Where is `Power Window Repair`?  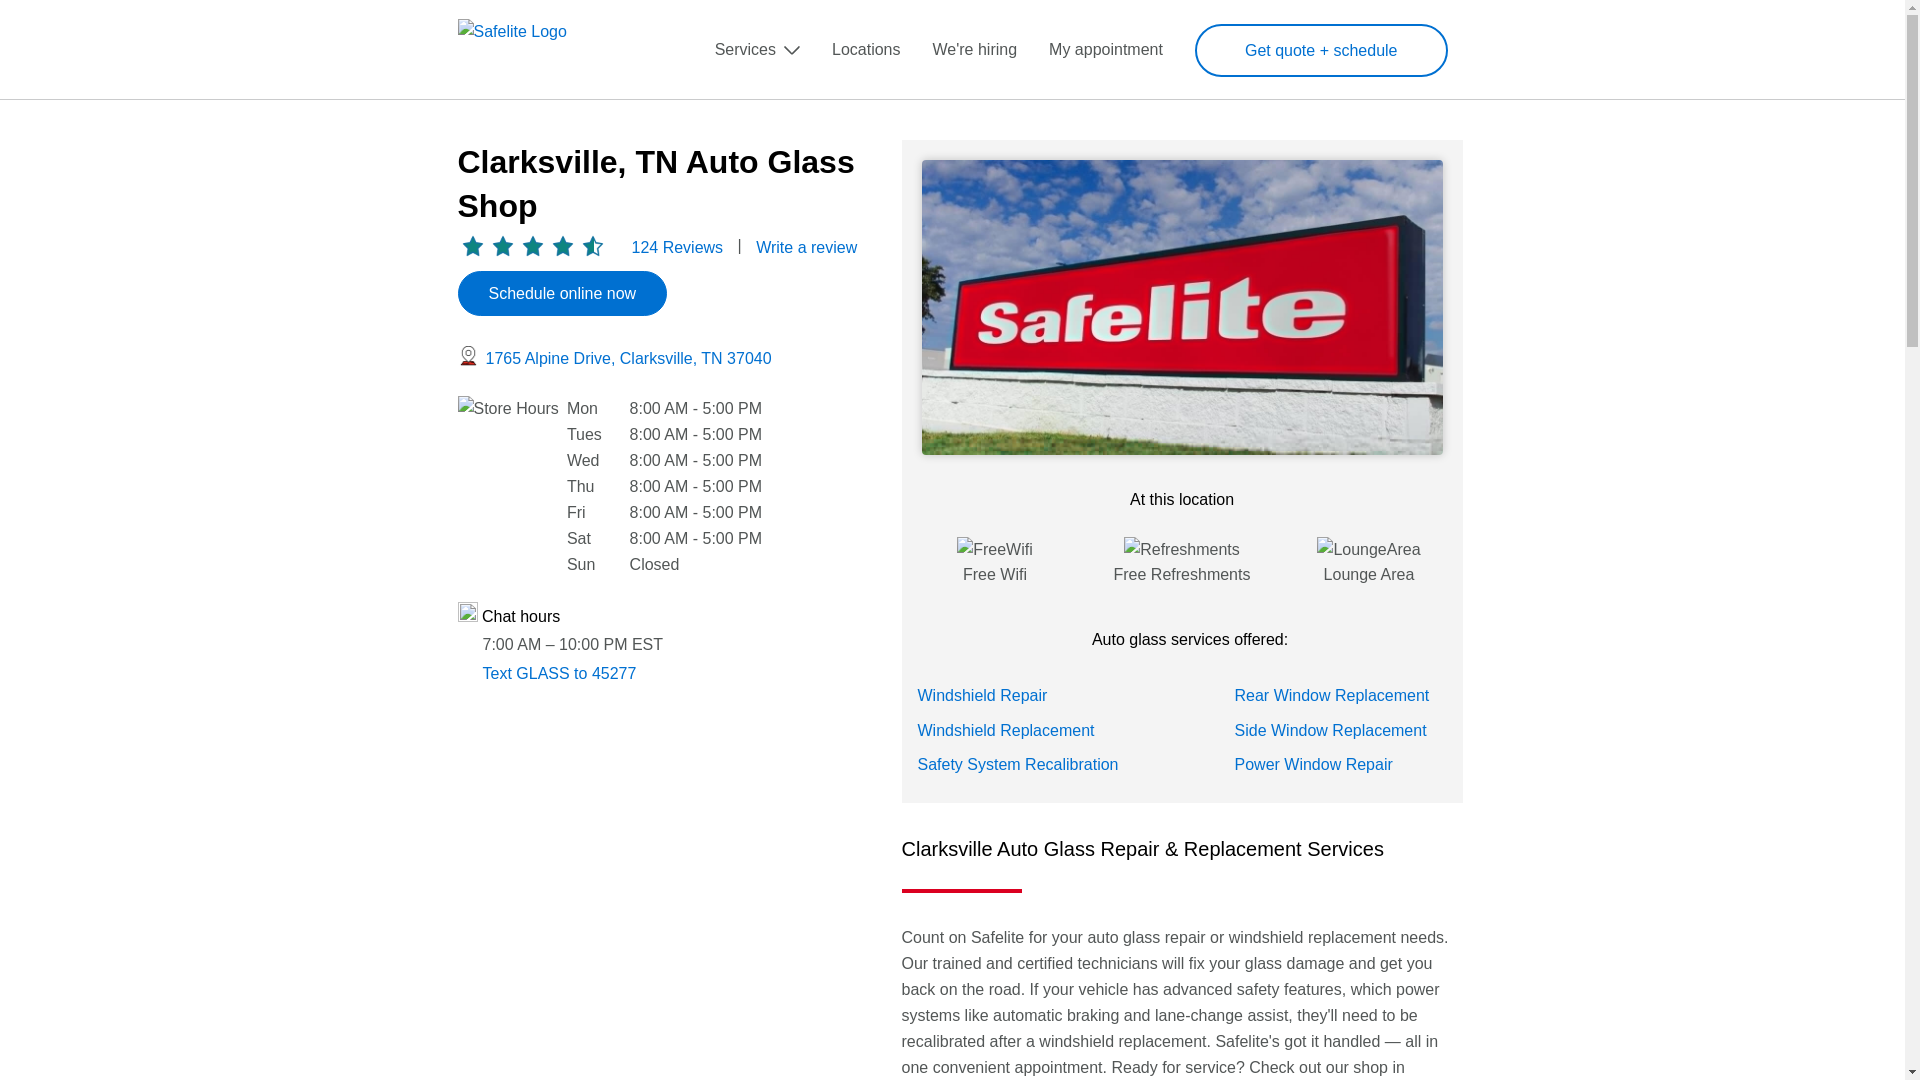
Power Window Repair is located at coordinates (1313, 764).